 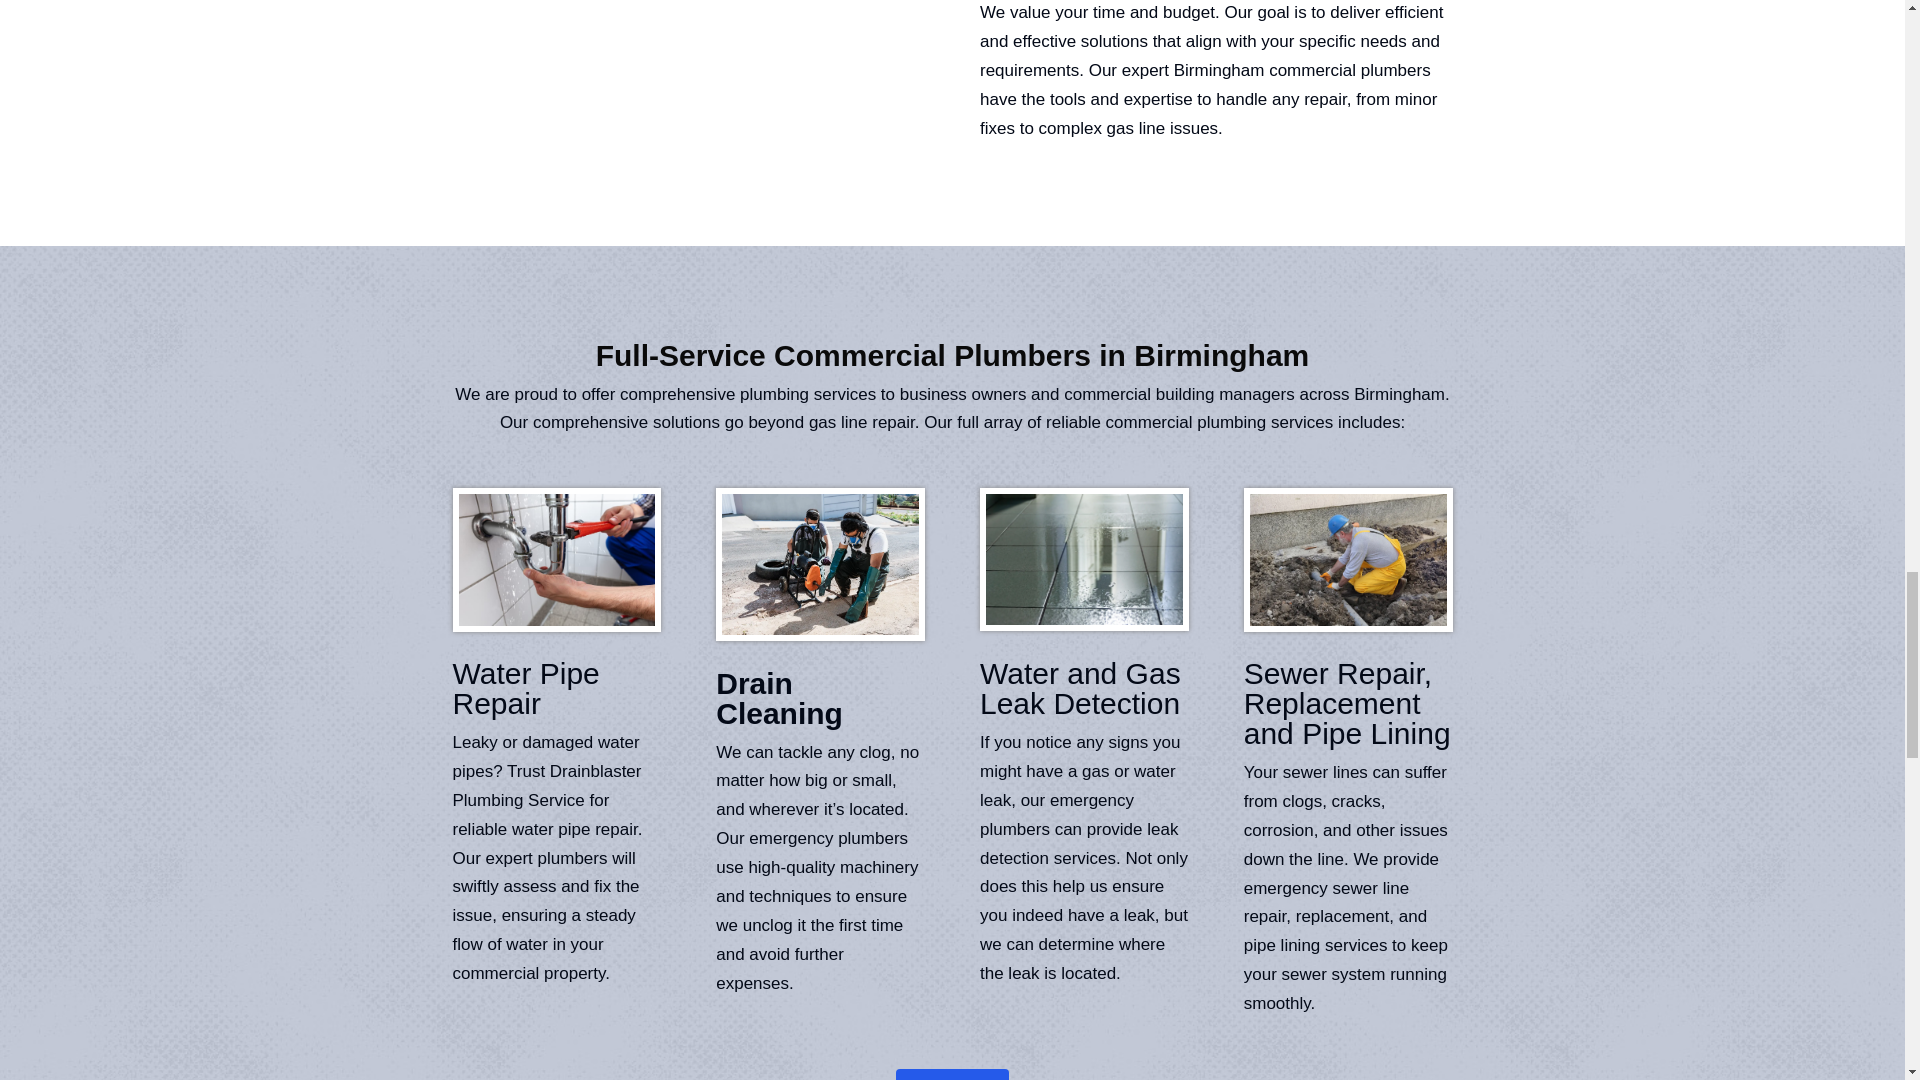 What do you see at coordinates (952, 1074) in the screenshot?
I see `Learn More` at bounding box center [952, 1074].